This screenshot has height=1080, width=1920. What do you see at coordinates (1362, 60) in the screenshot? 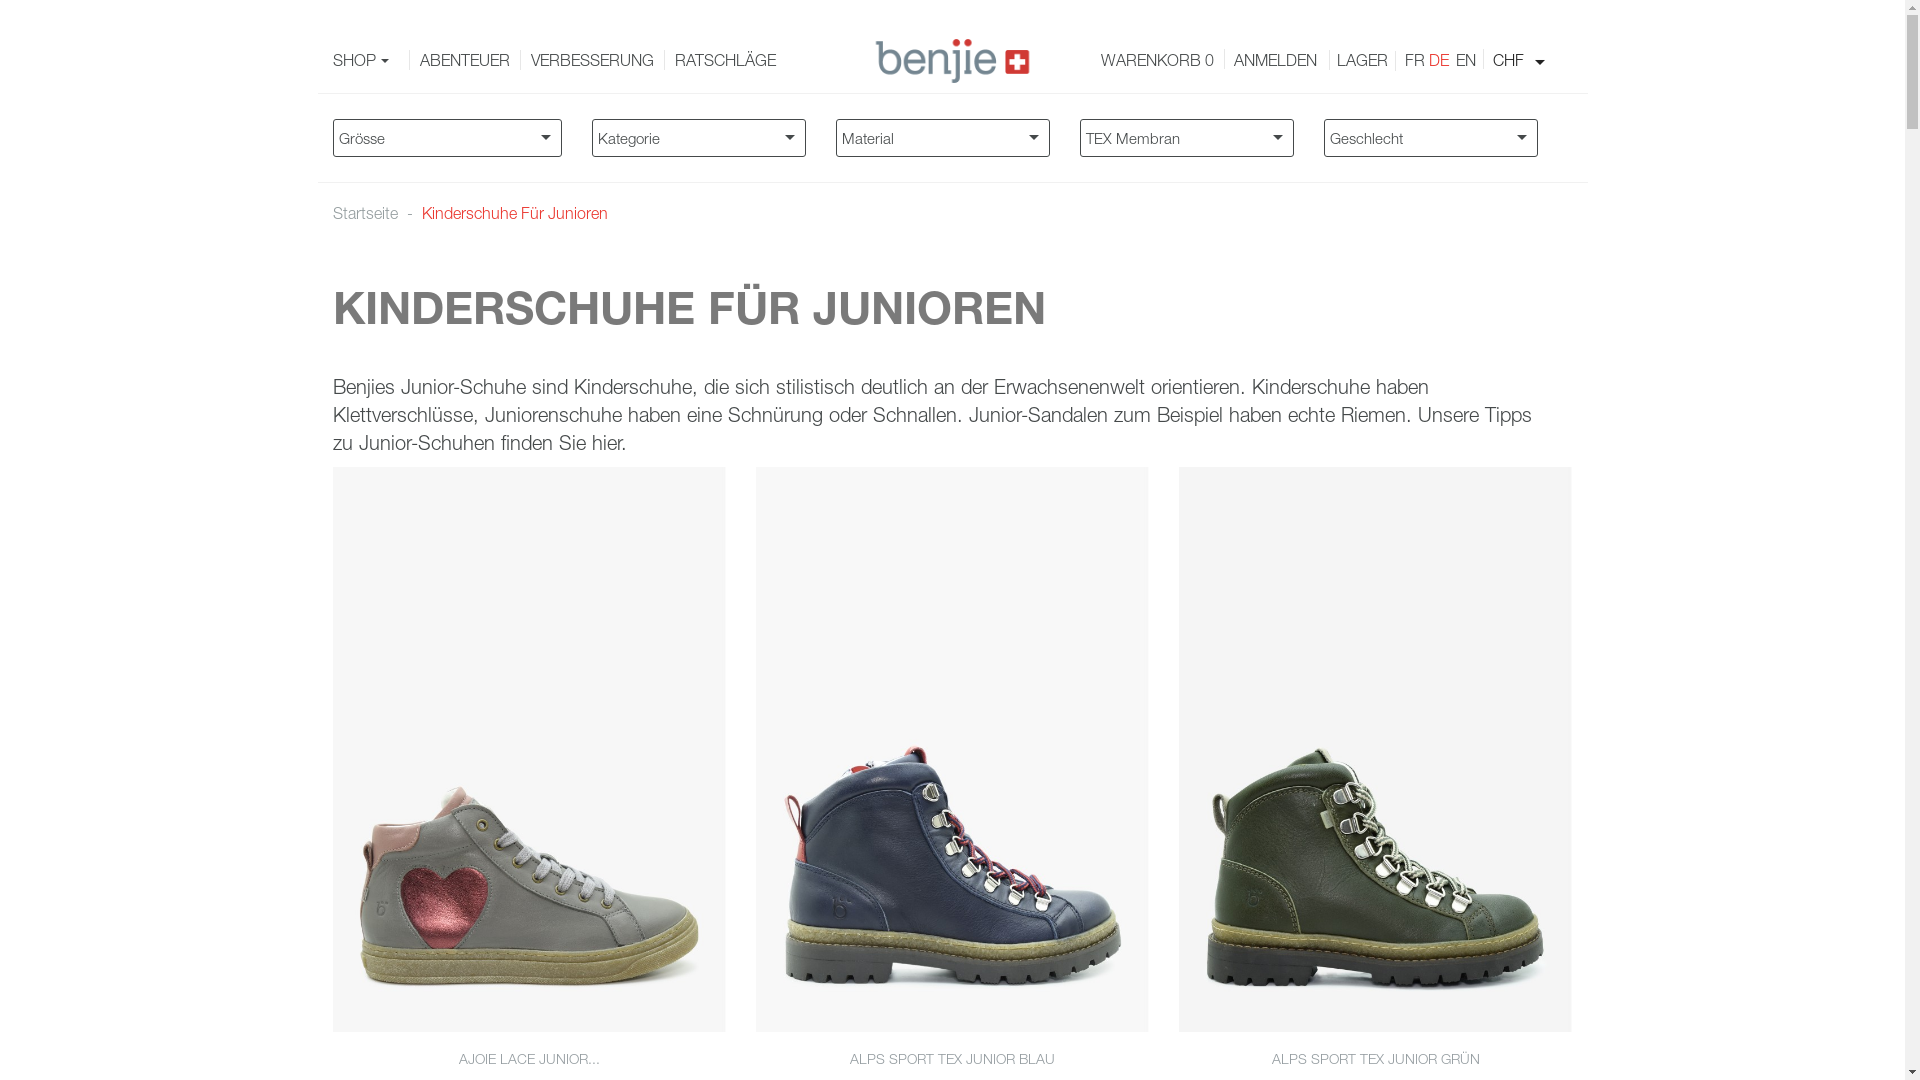
I see `LAGER` at bounding box center [1362, 60].